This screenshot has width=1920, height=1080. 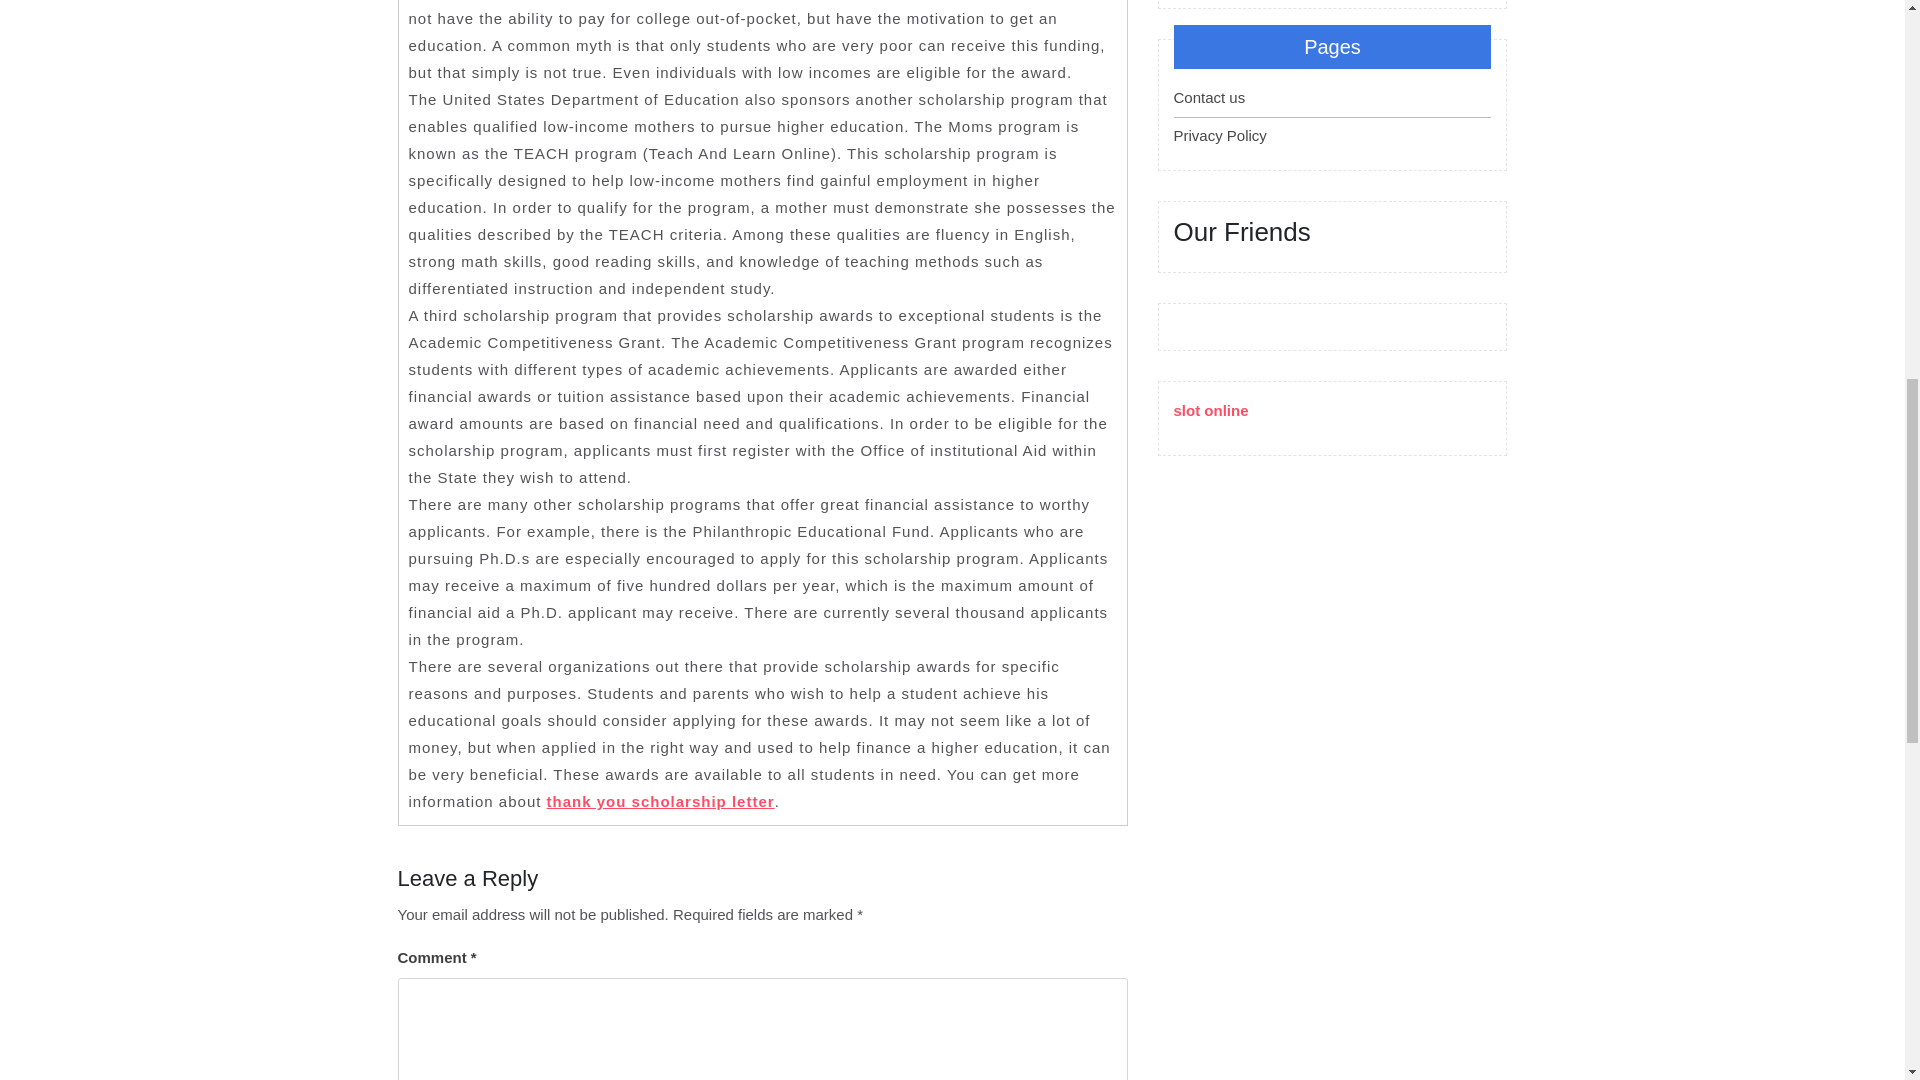 I want to click on Privacy Policy, so click(x=1220, y=135).